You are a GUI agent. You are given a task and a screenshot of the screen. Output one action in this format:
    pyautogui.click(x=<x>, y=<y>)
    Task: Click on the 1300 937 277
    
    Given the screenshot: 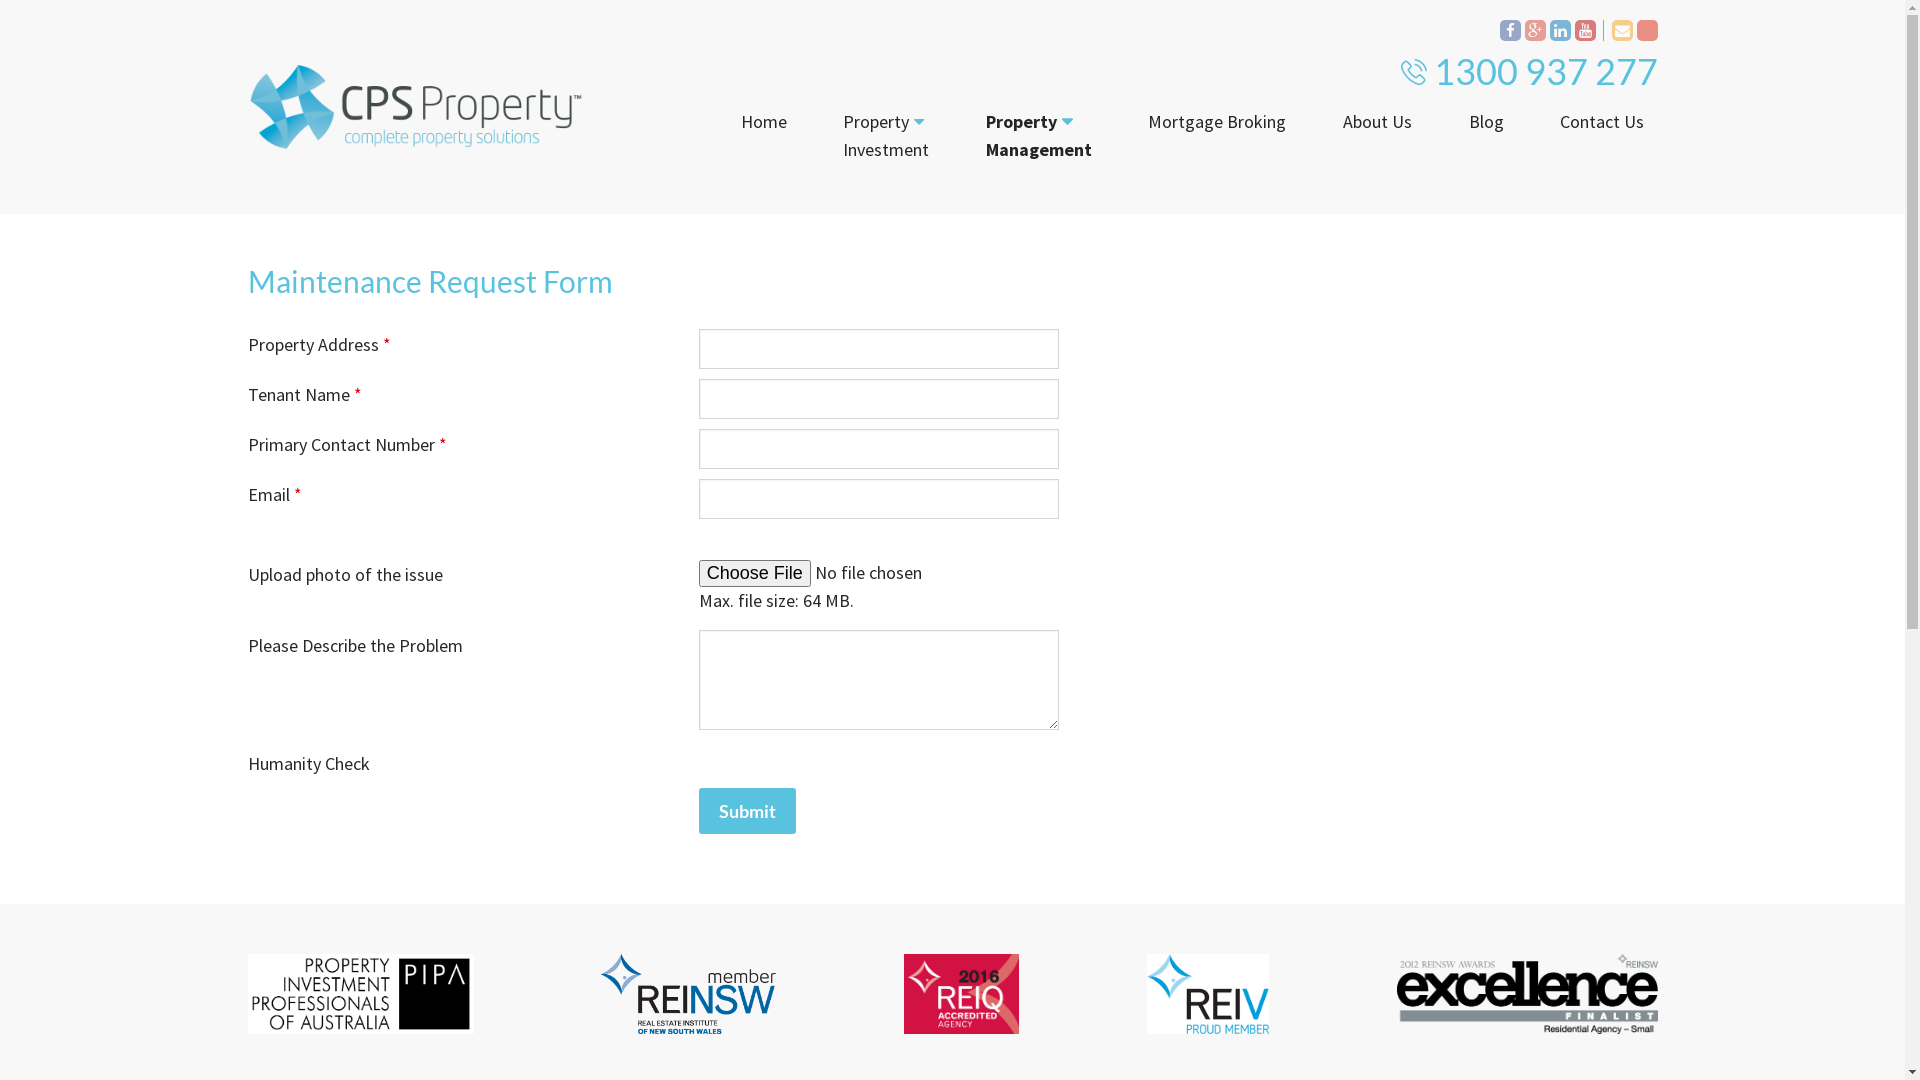 What is the action you would take?
    pyautogui.click(x=1546, y=71)
    